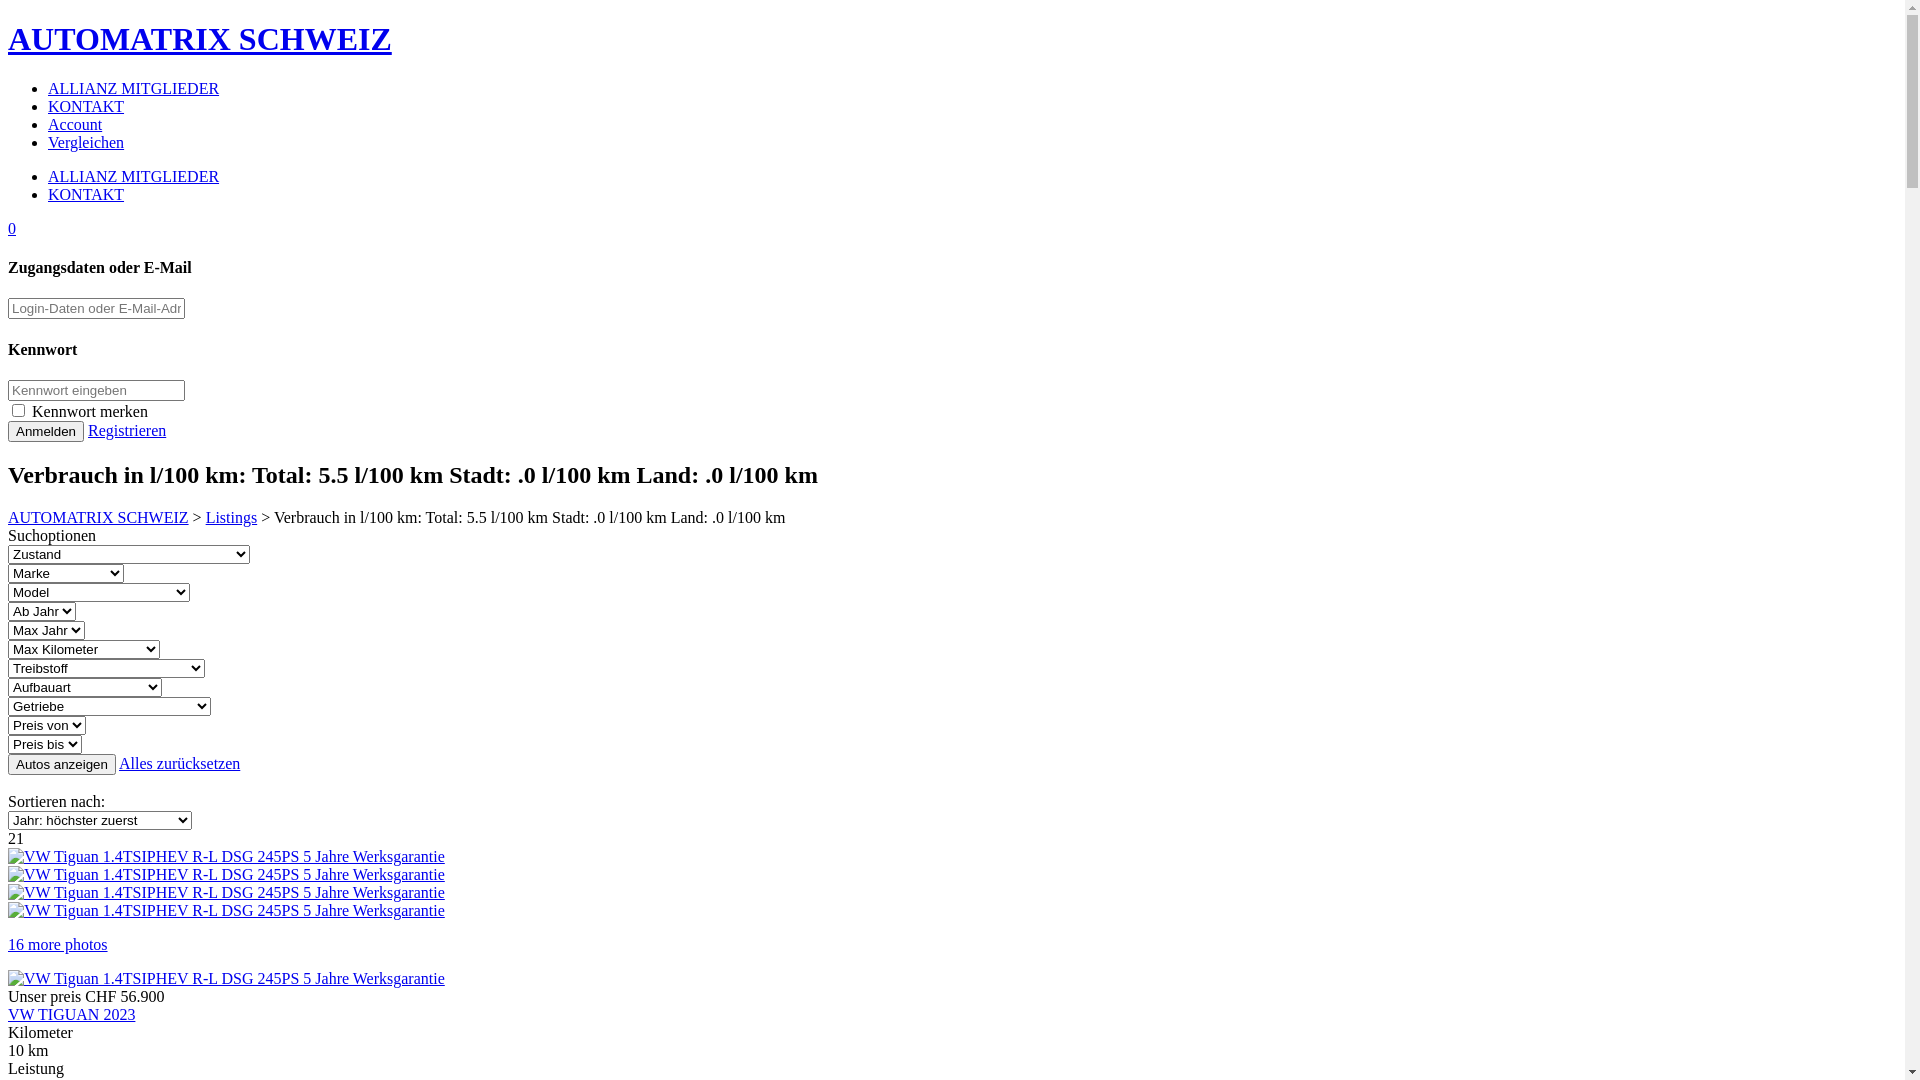  I want to click on AUTOMATRIX SCHWEIZ, so click(952, 40).